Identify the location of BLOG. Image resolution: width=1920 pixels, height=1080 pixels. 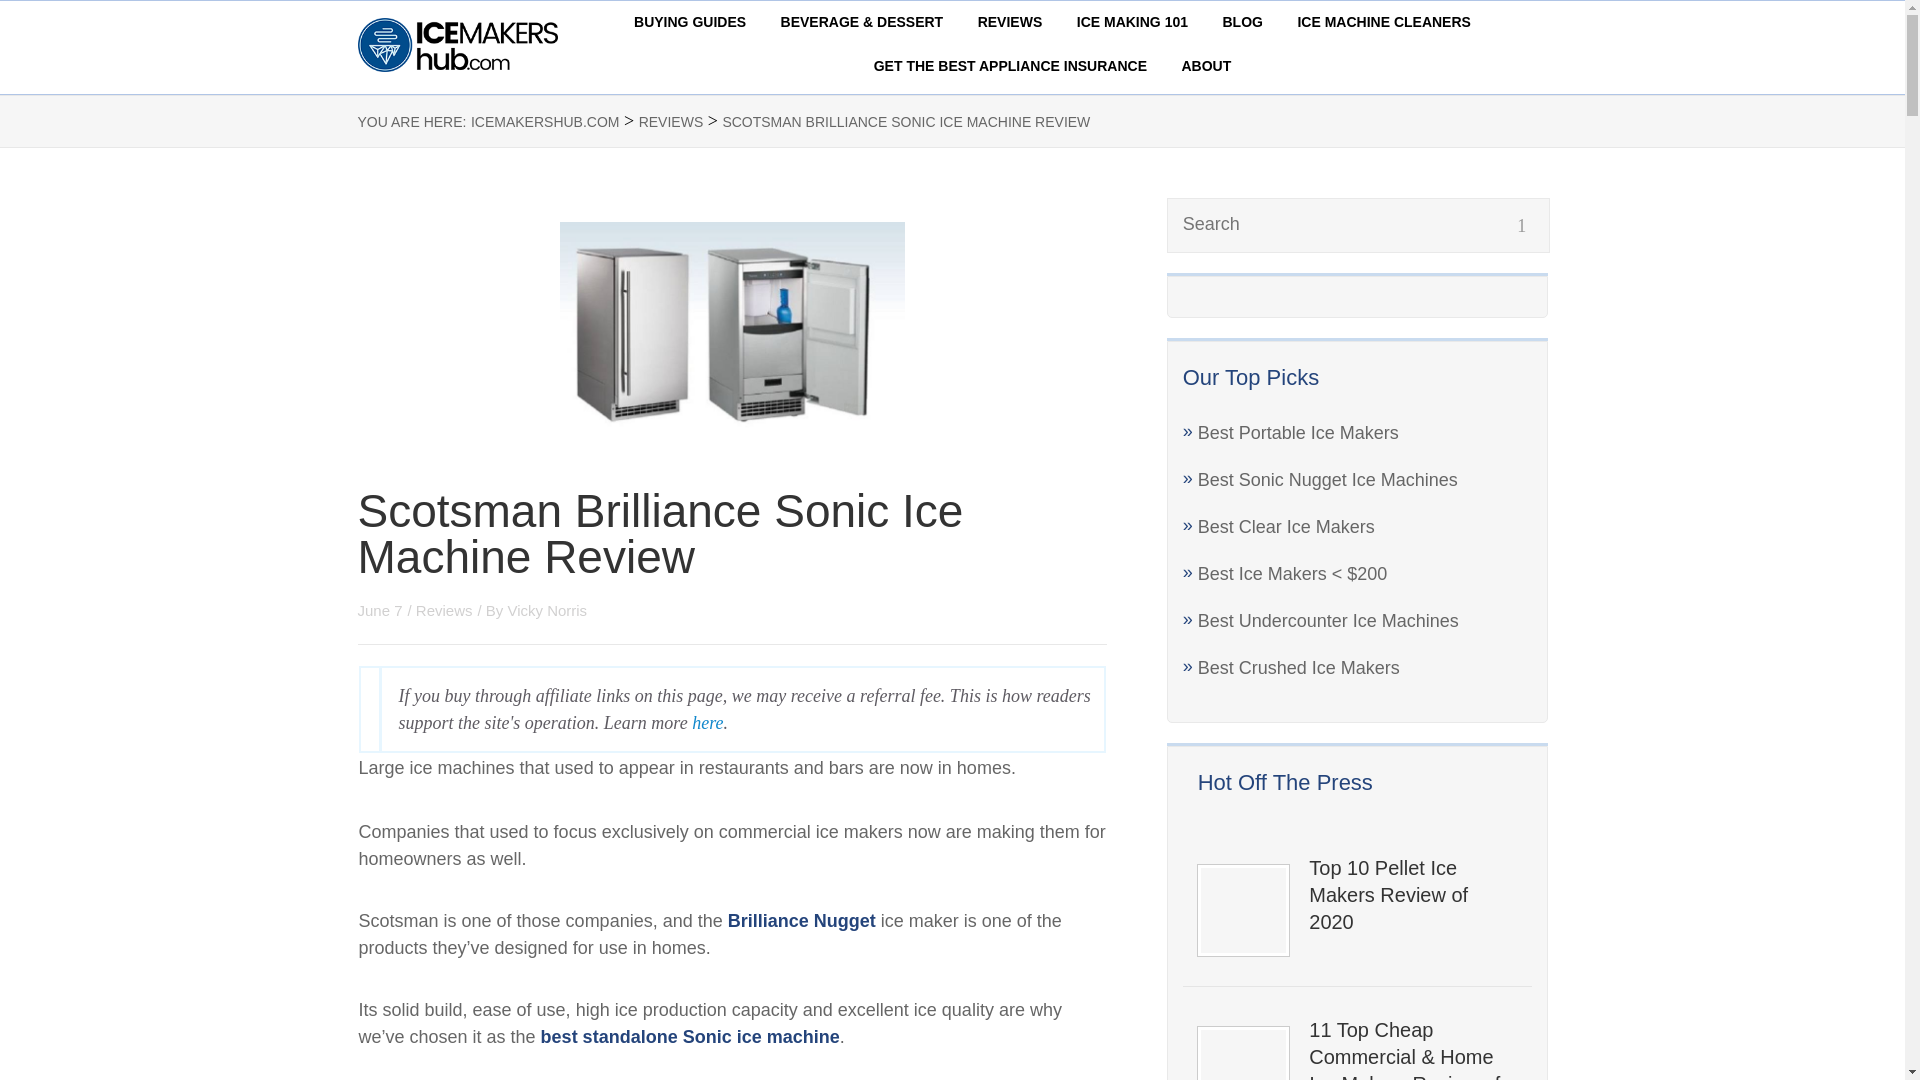
(1241, 22).